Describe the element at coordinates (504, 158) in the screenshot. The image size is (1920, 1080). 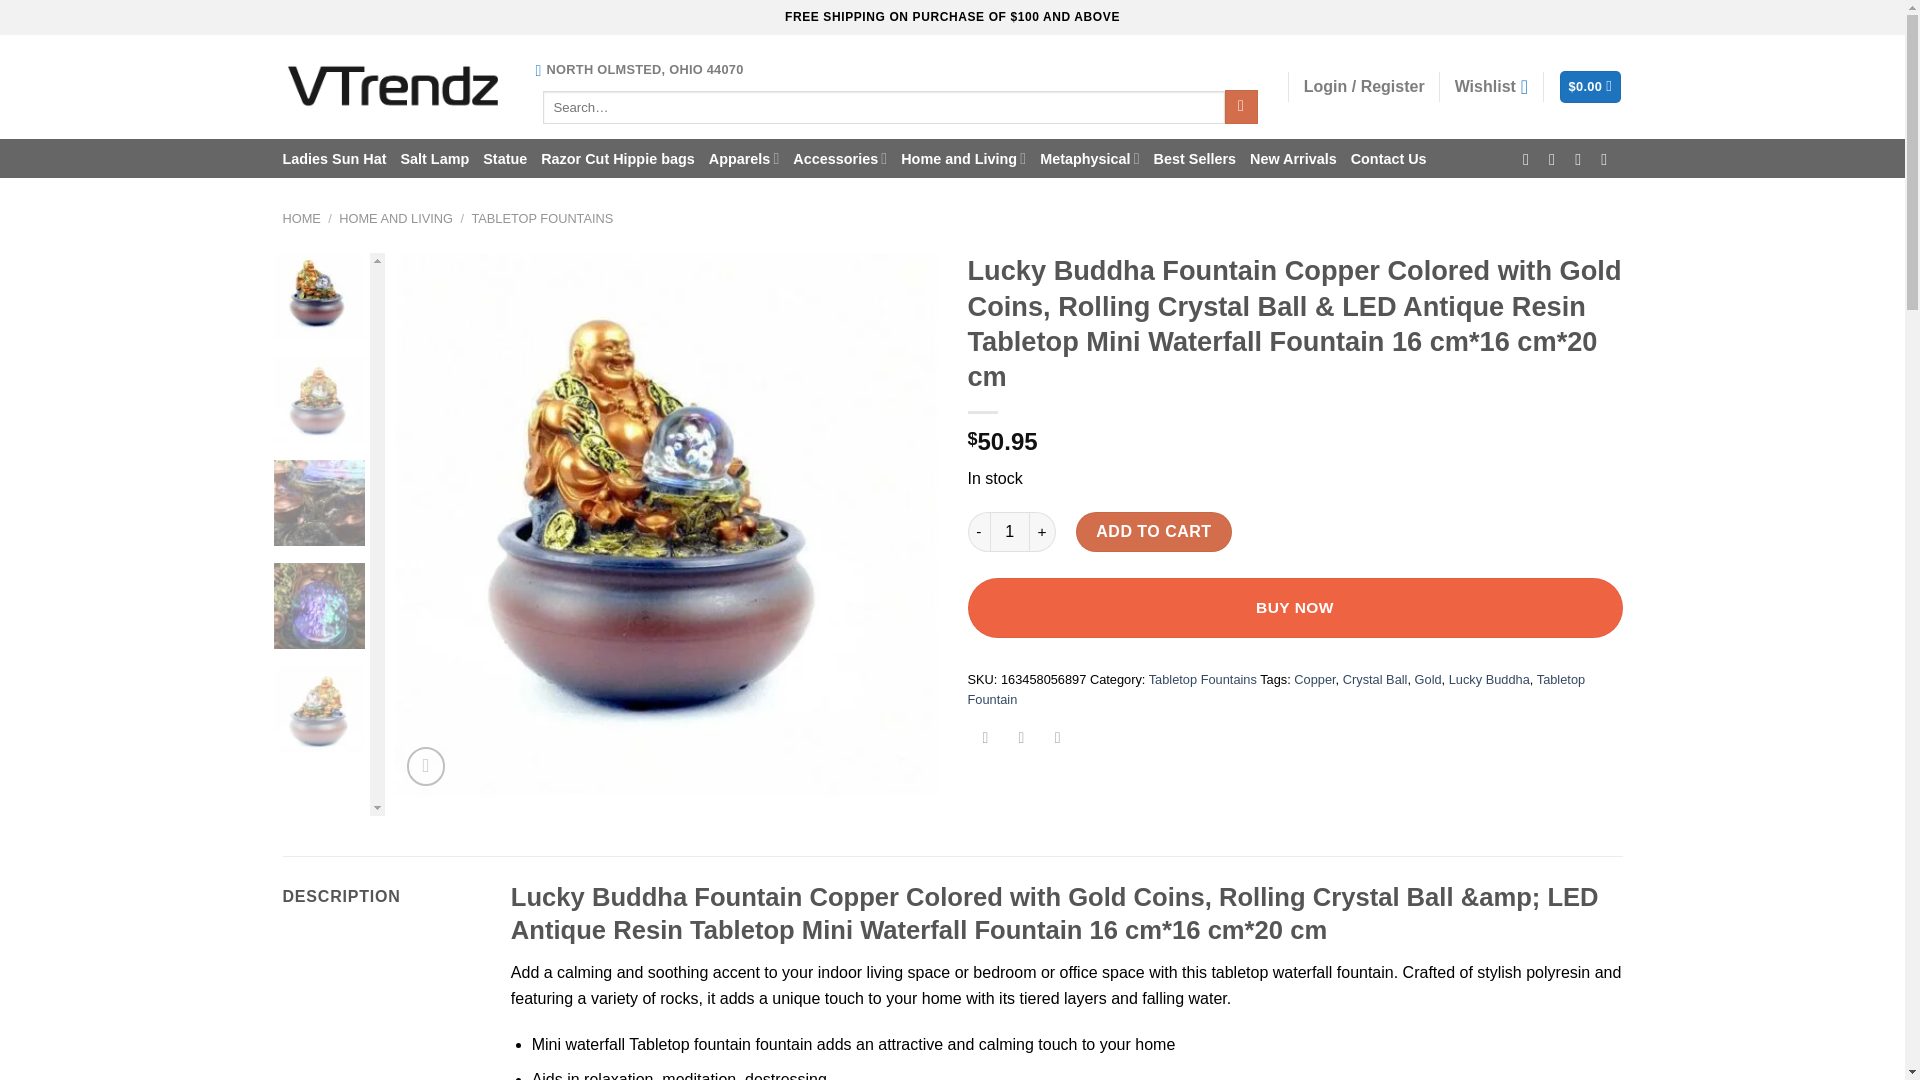
I see `Statue` at that location.